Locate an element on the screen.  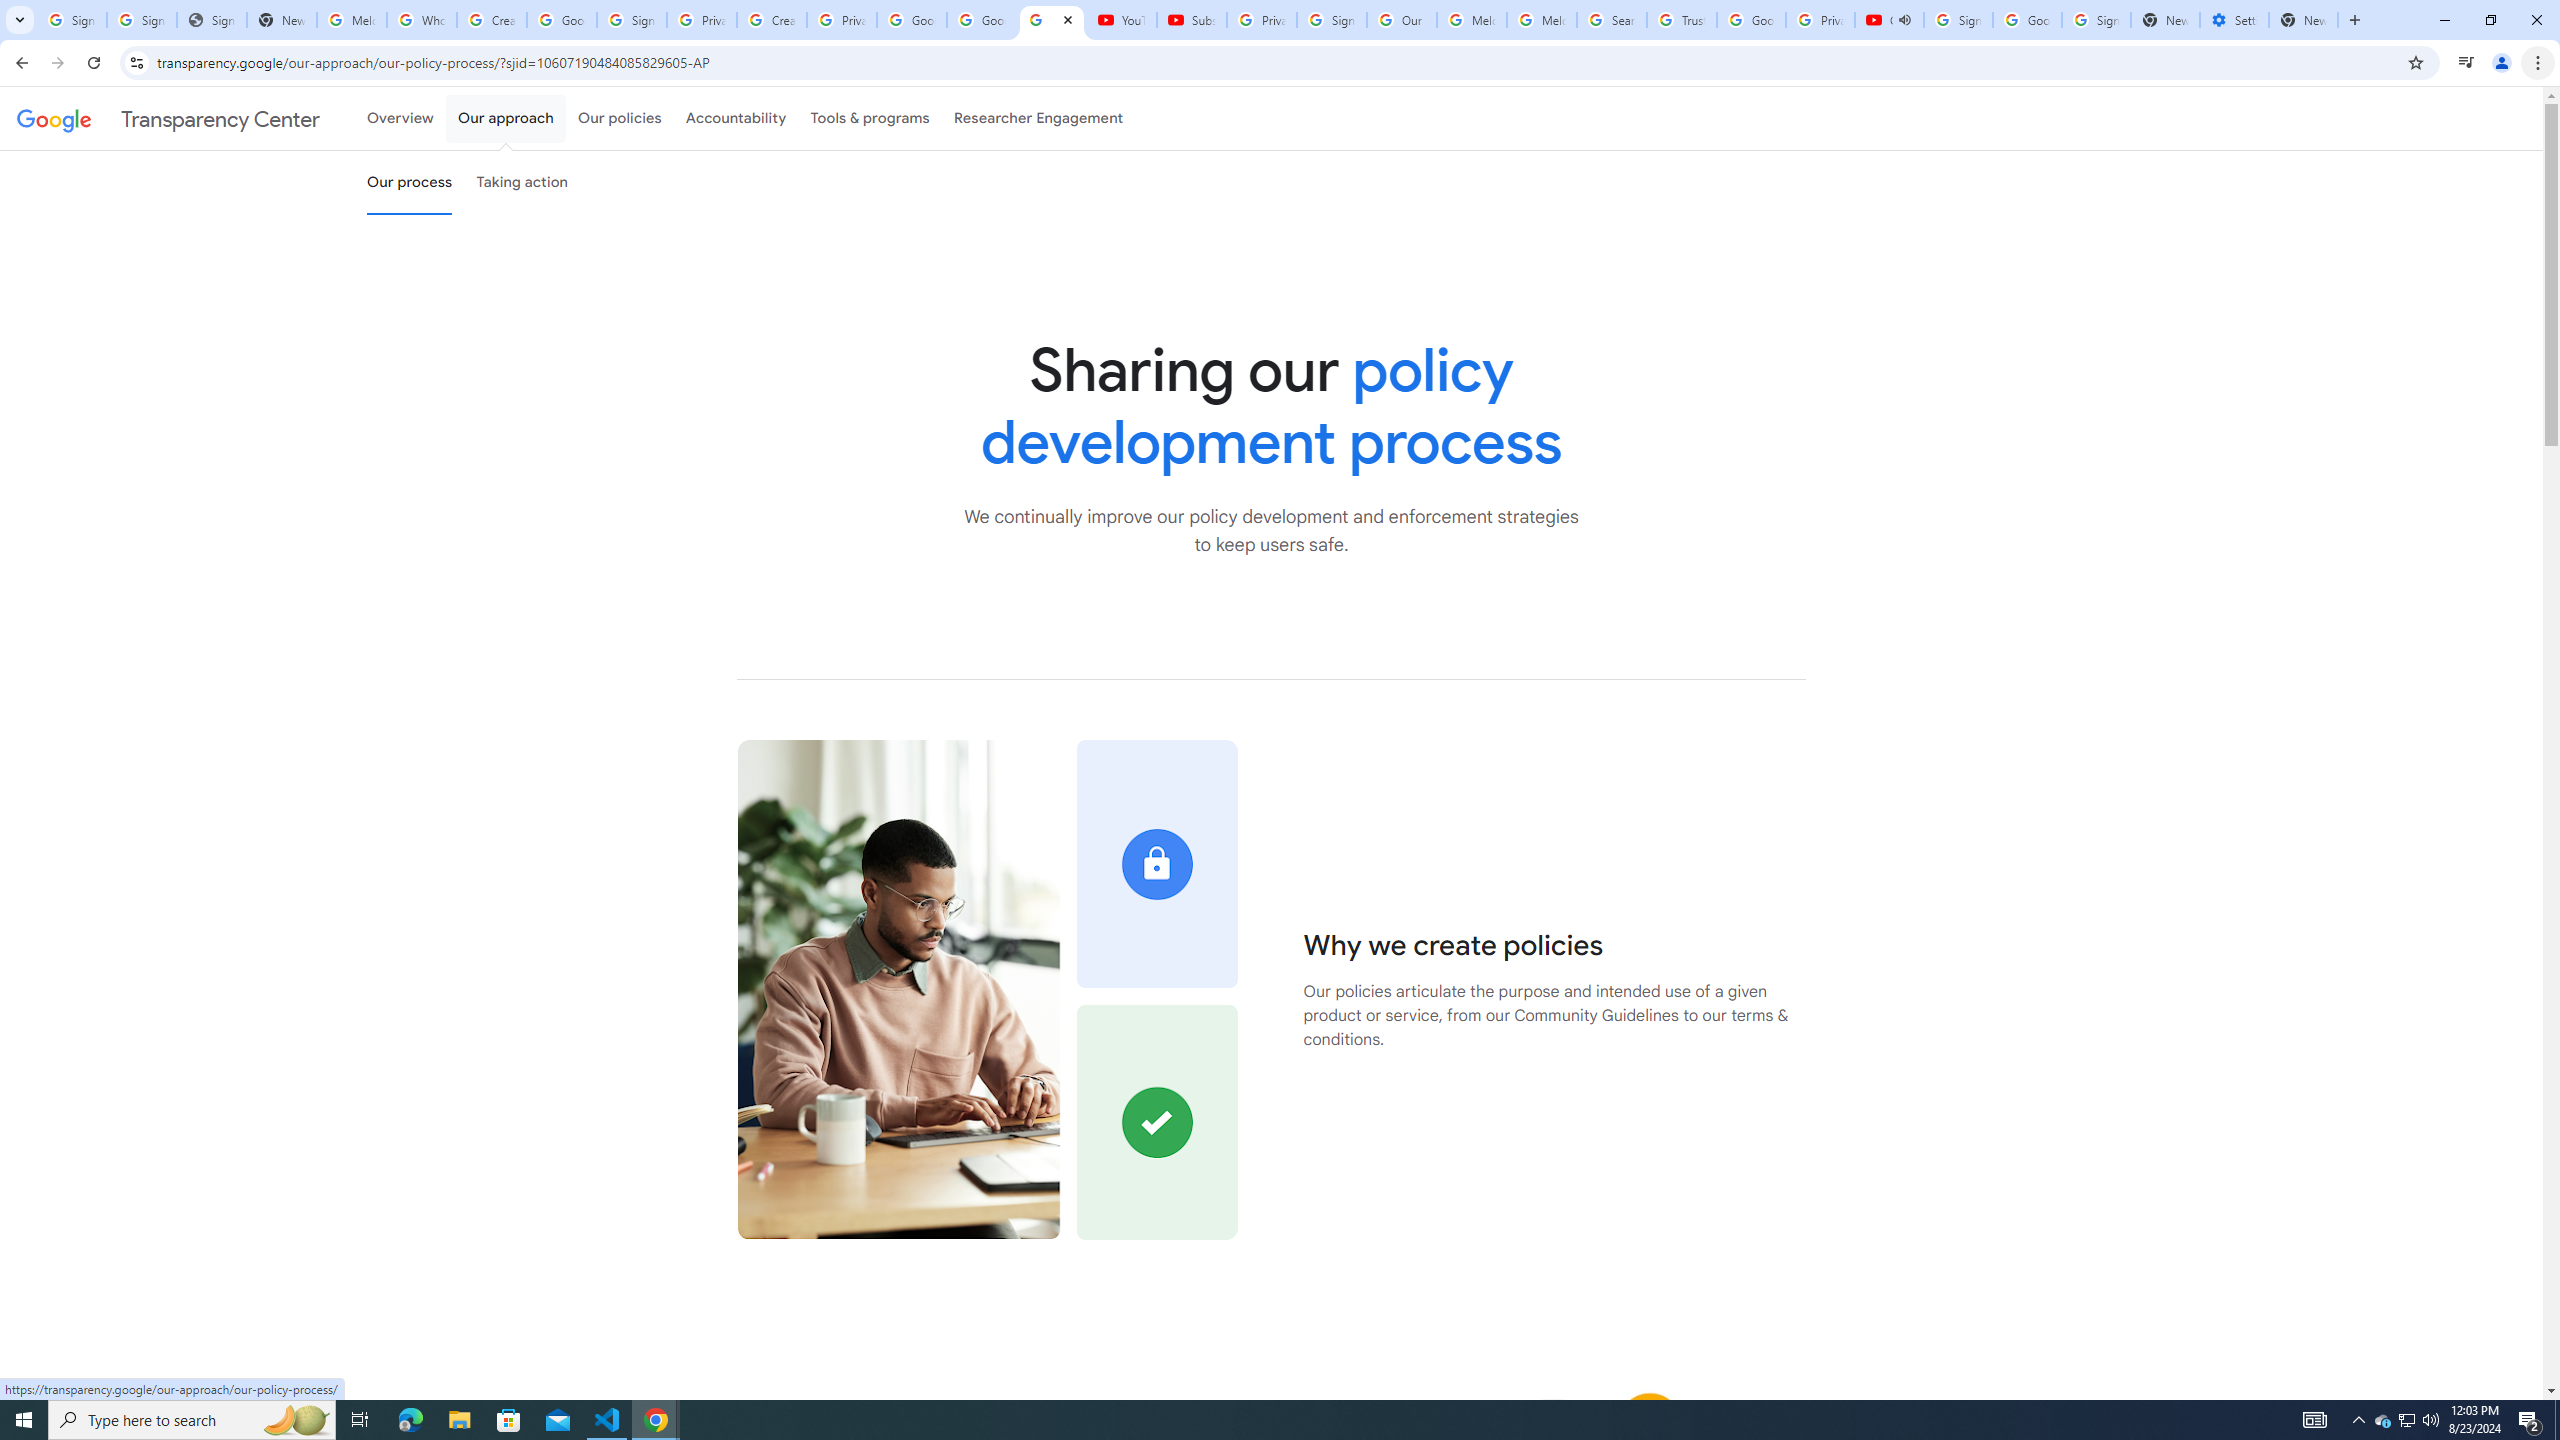
Sign in - Google Accounts is located at coordinates (1332, 20).